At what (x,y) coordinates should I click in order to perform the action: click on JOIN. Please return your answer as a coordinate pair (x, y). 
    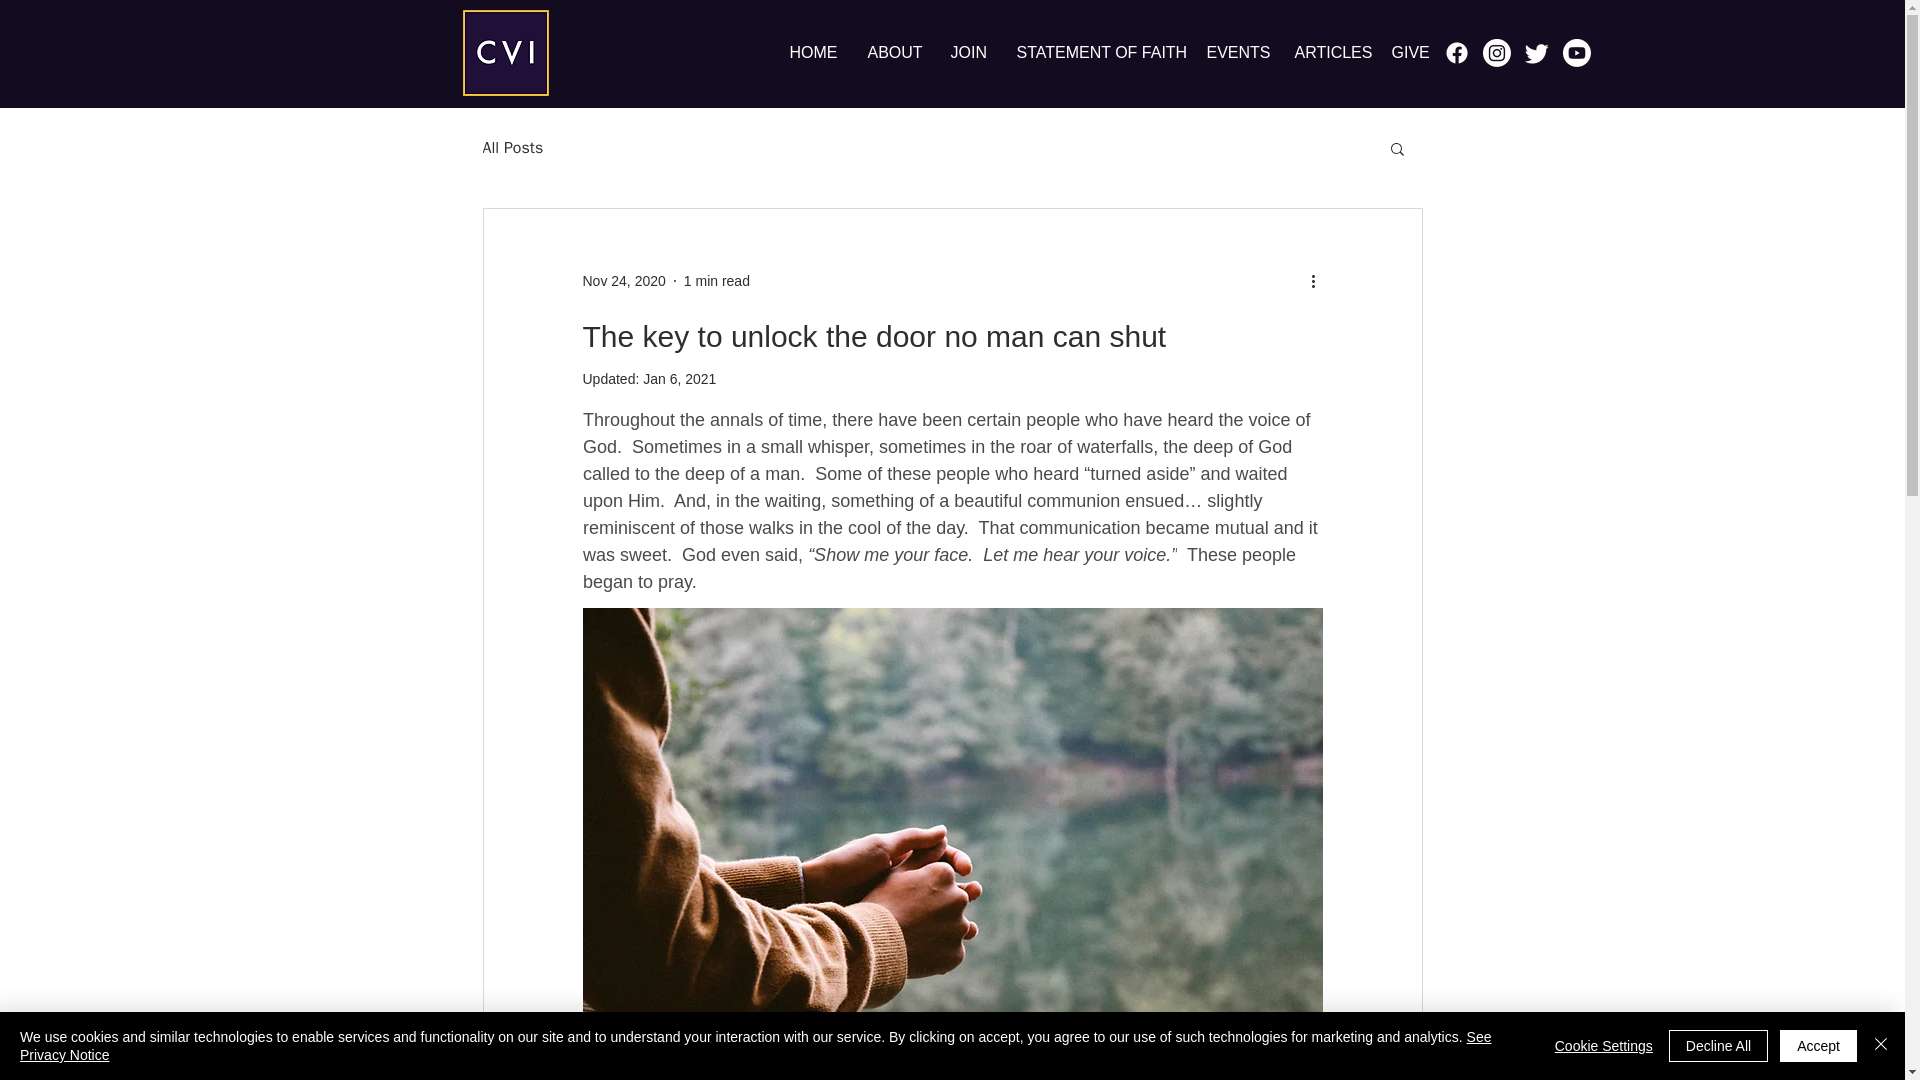
    Looking at the image, I should click on (969, 52).